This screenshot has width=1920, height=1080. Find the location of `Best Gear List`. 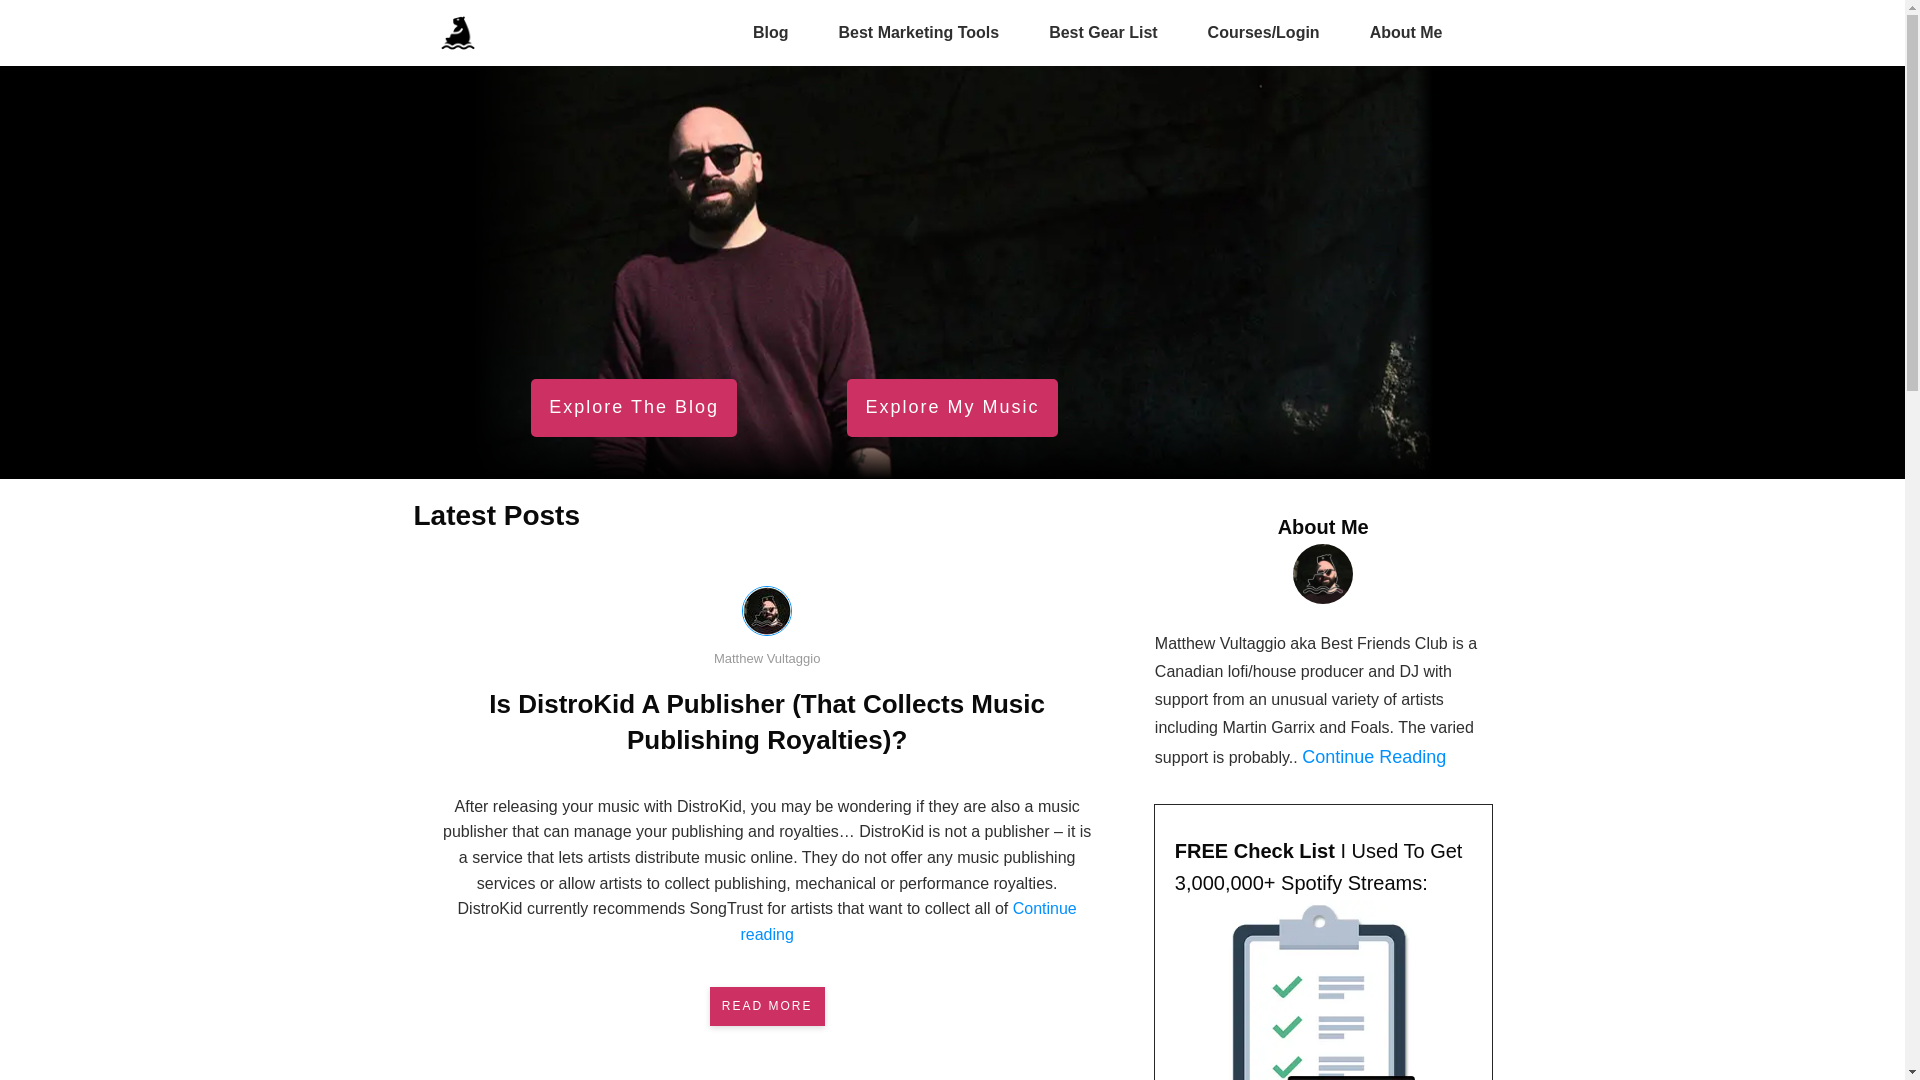

Best Gear List is located at coordinates (1103, 33).